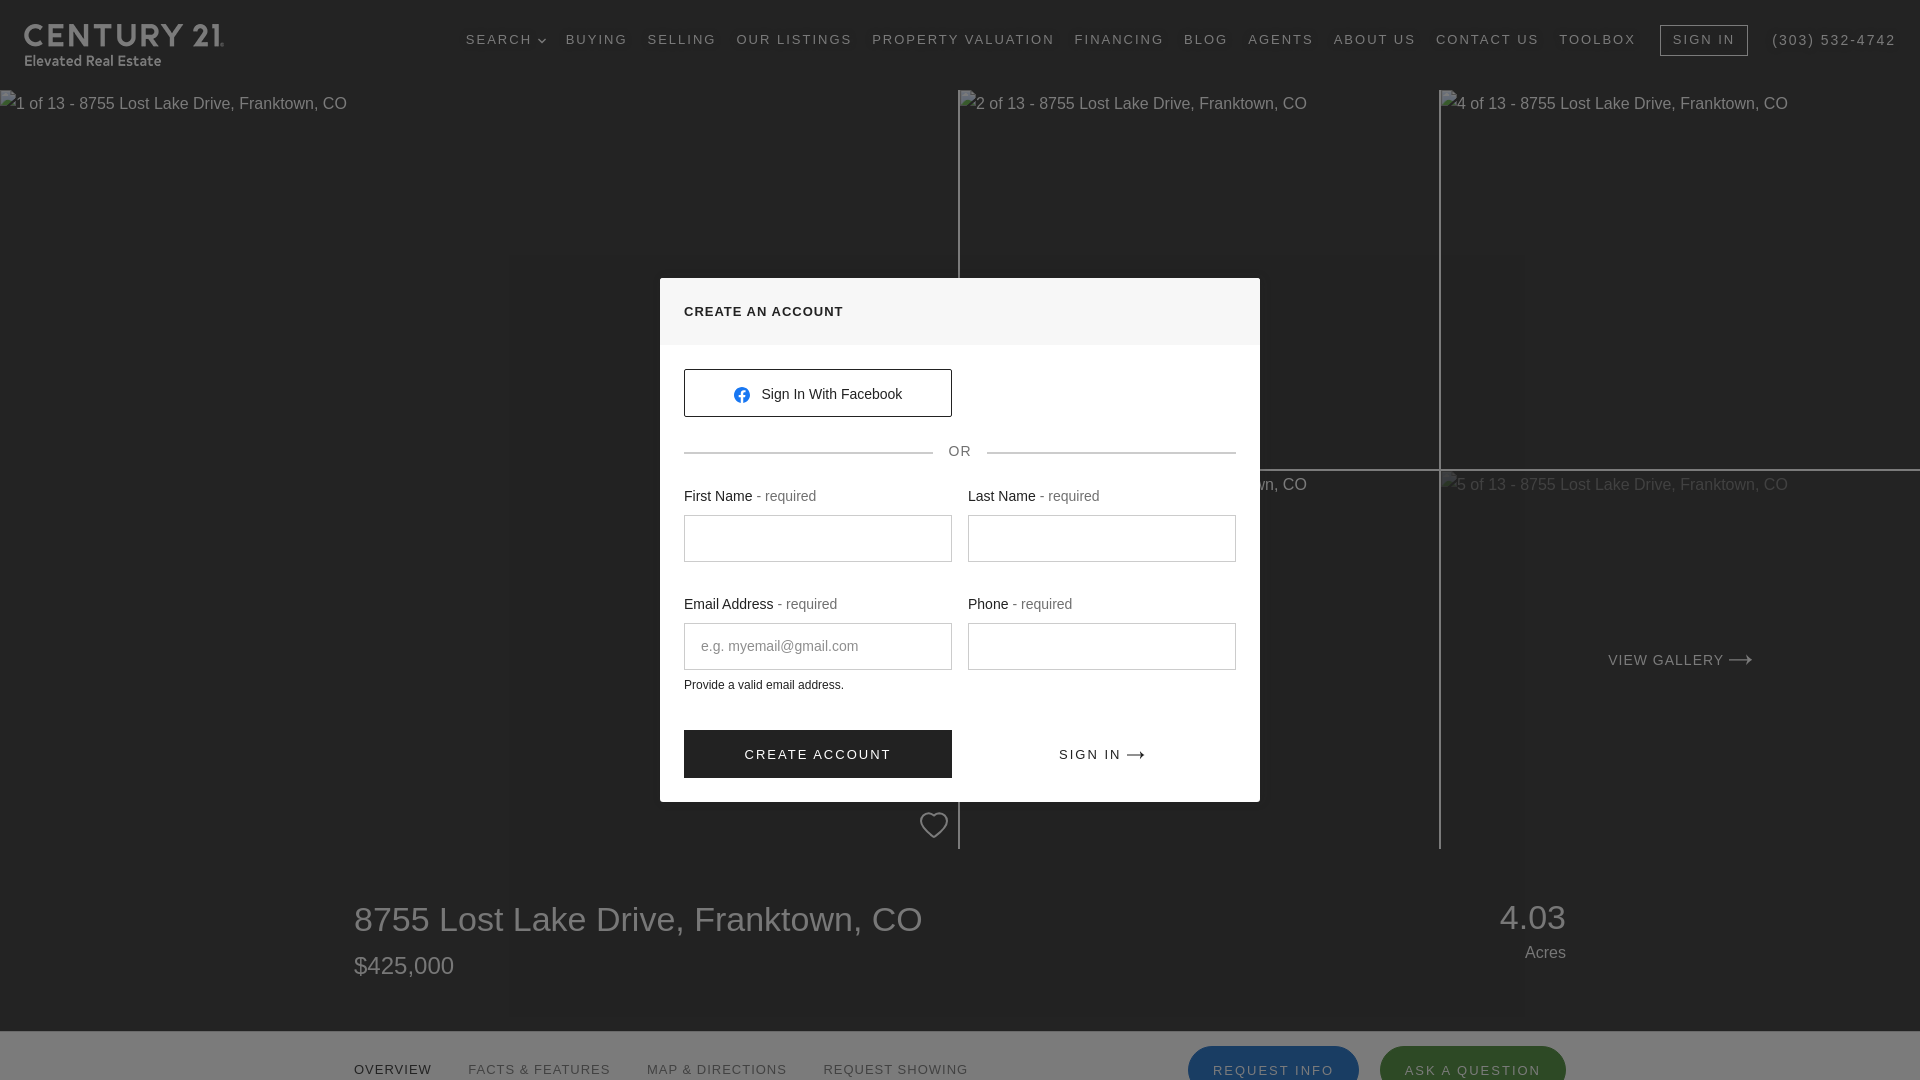  I want to click on BLOG, so click(1206, 40).